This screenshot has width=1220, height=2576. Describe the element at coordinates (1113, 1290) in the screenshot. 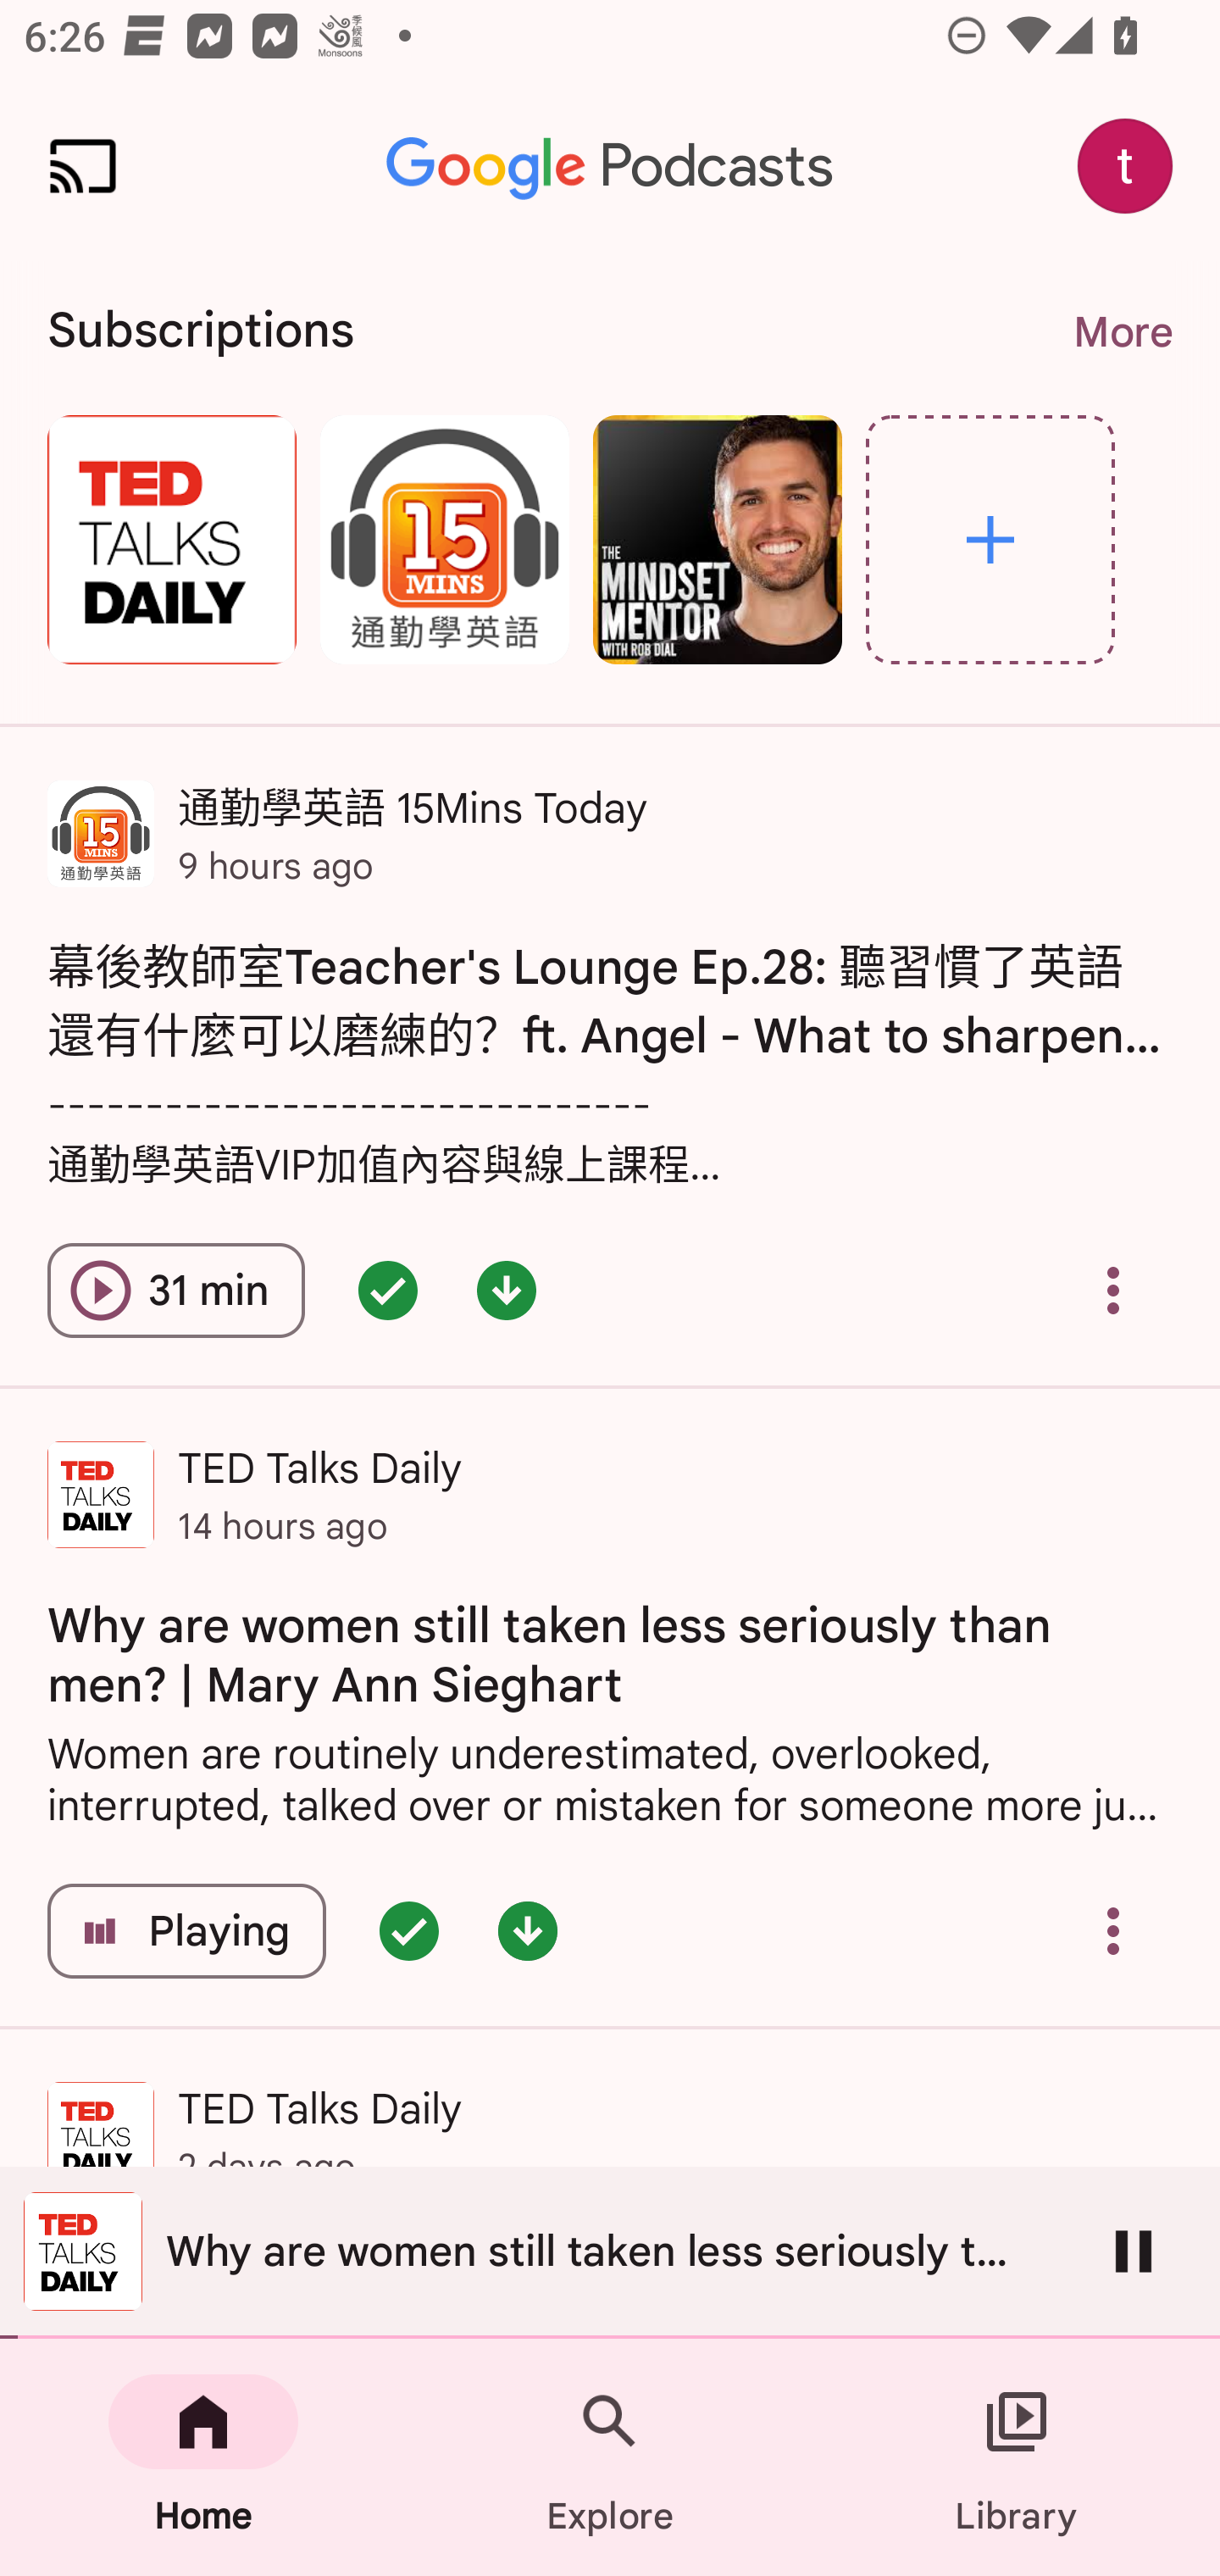

I see `Overflow menu` at that location.